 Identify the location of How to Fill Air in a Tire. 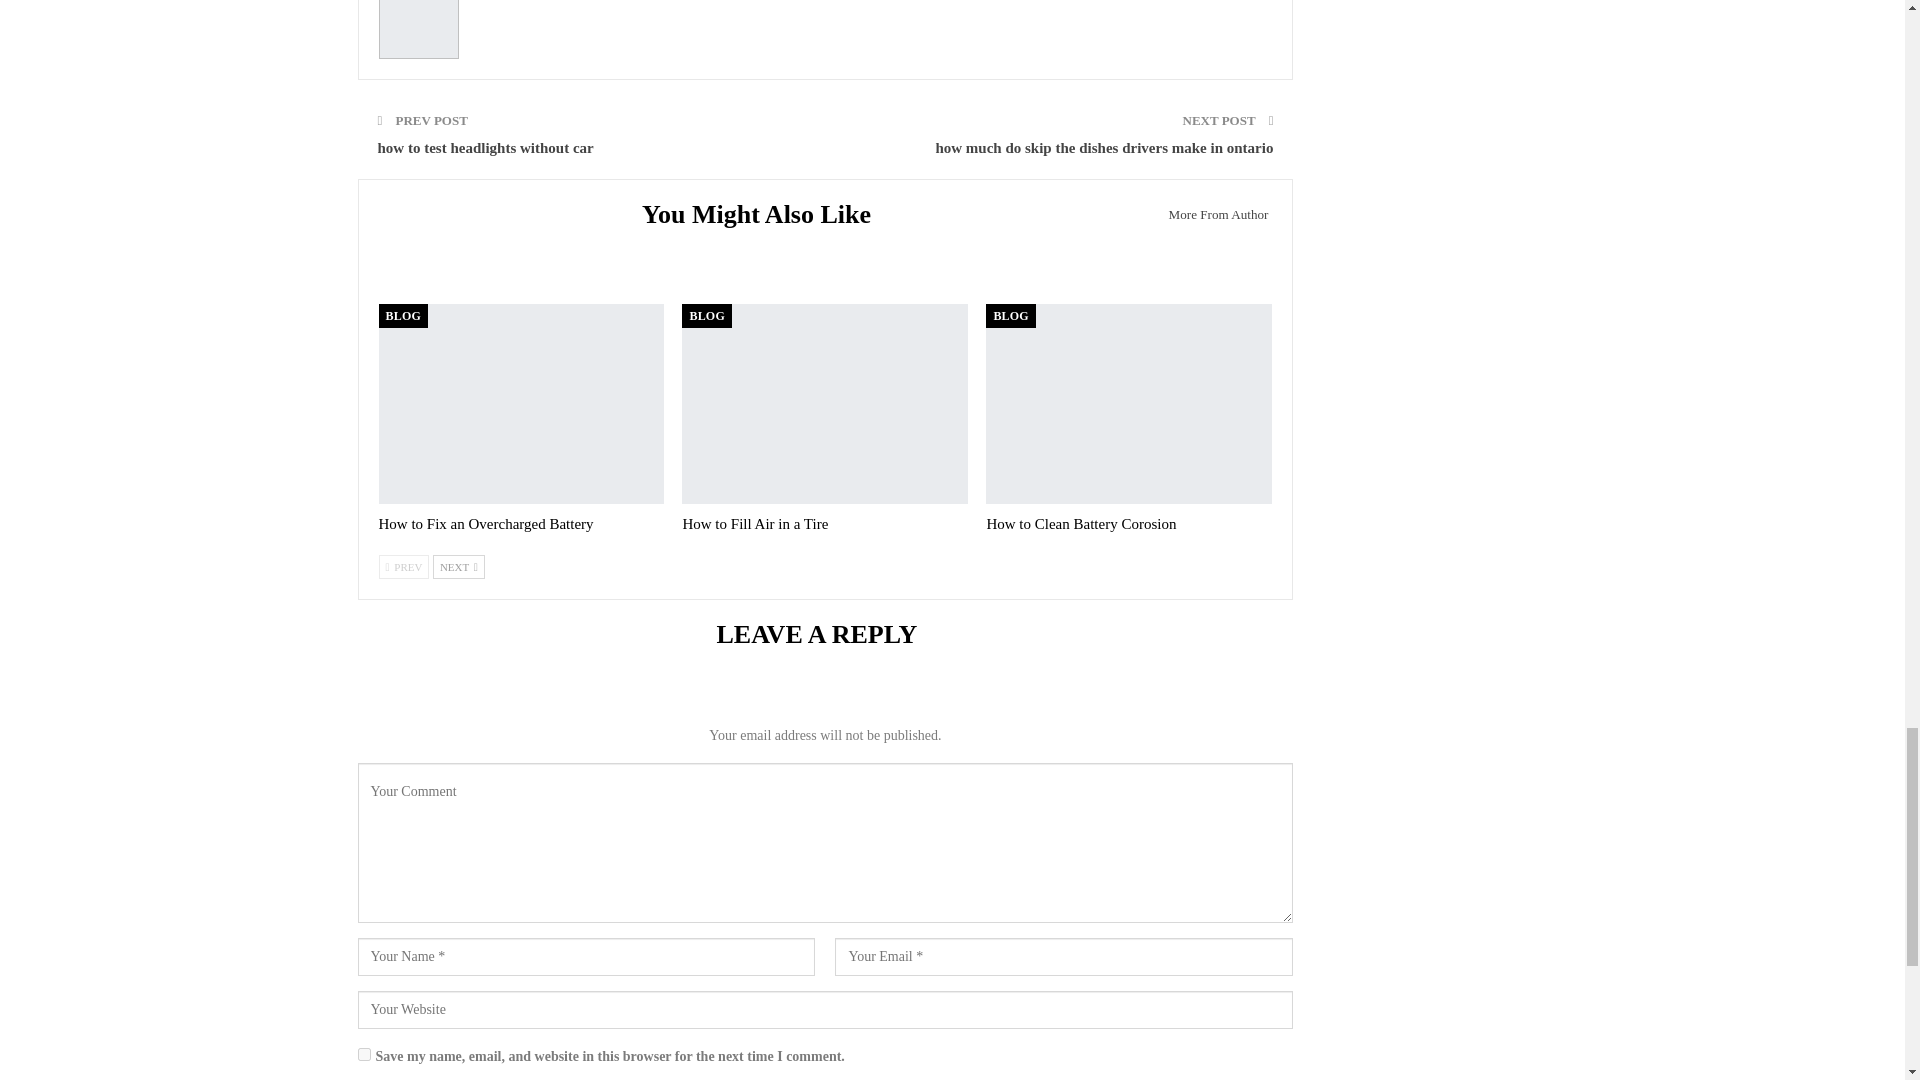
(754, 524).